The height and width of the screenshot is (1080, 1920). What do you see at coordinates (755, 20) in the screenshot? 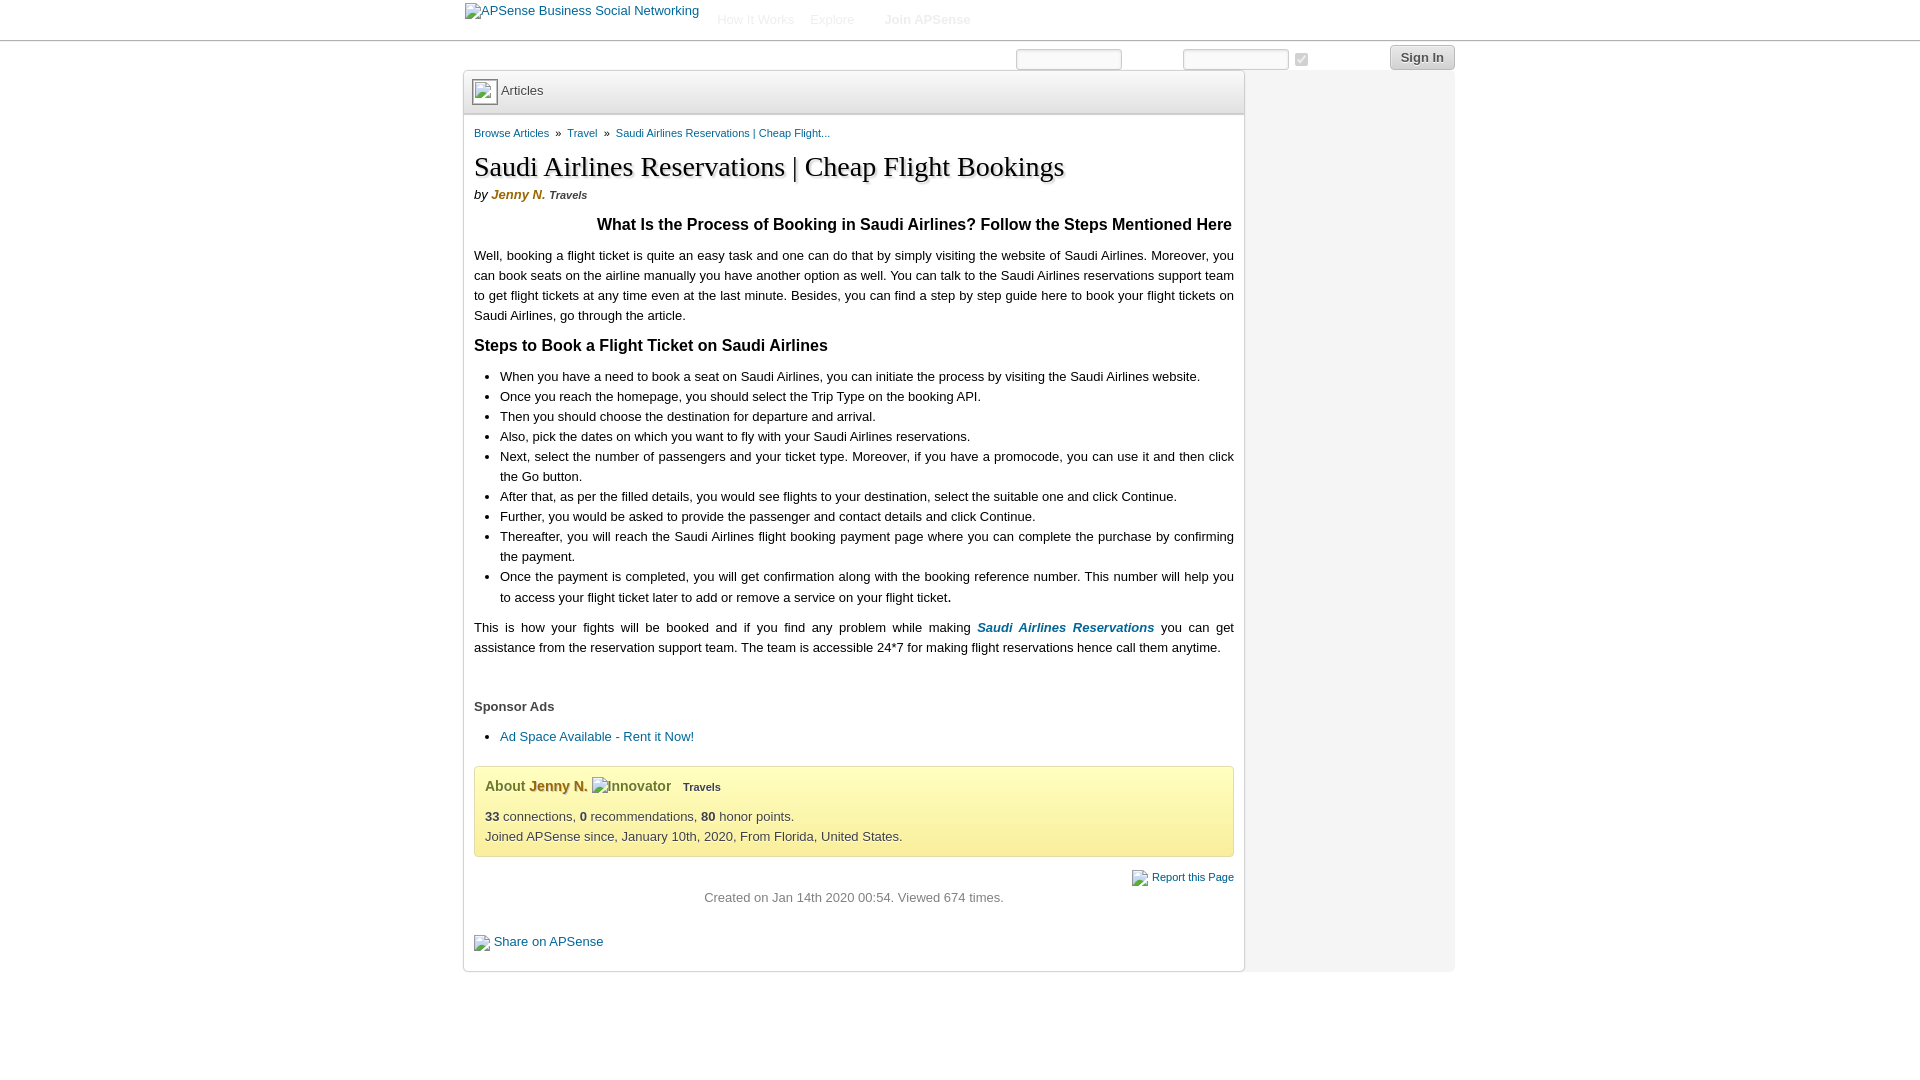
I see `How It Works` at bounding box center [755, 20].